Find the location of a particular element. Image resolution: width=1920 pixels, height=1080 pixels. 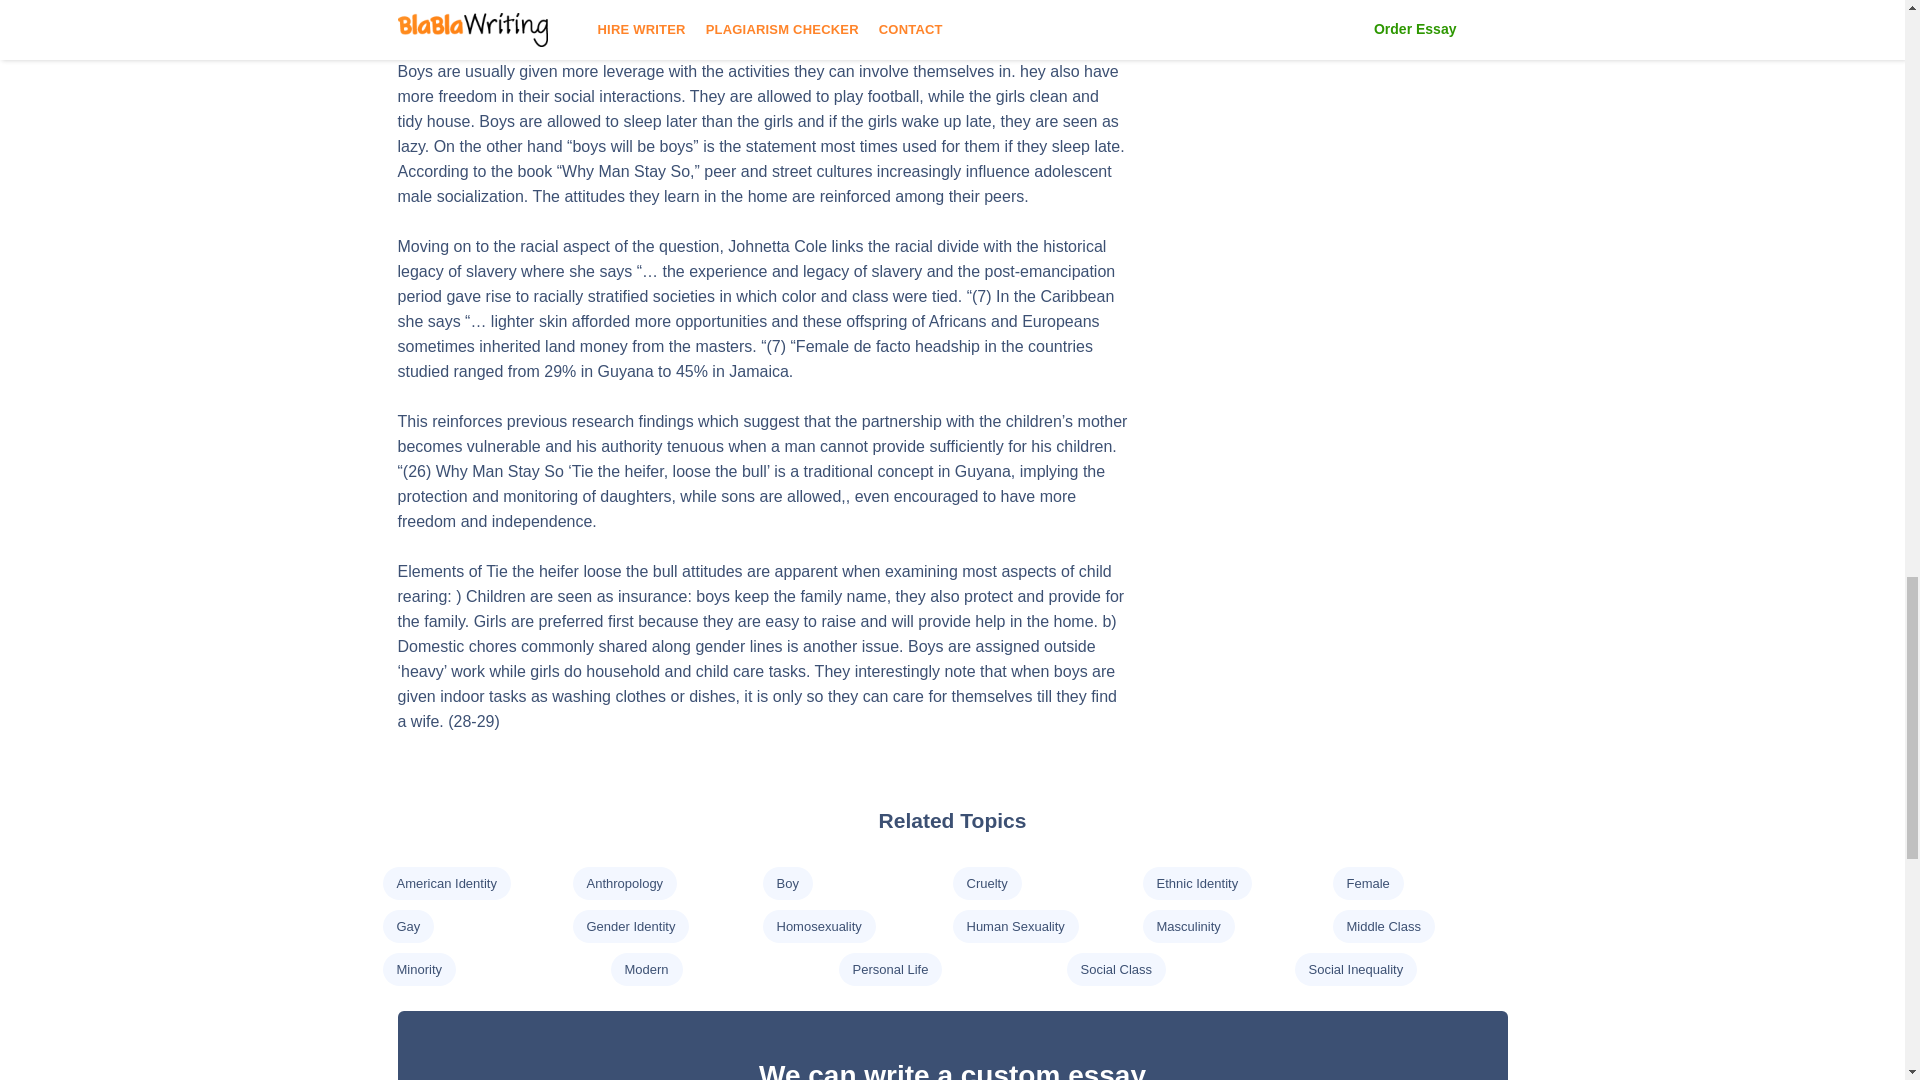

Female is located at coordinates (1366, 883).